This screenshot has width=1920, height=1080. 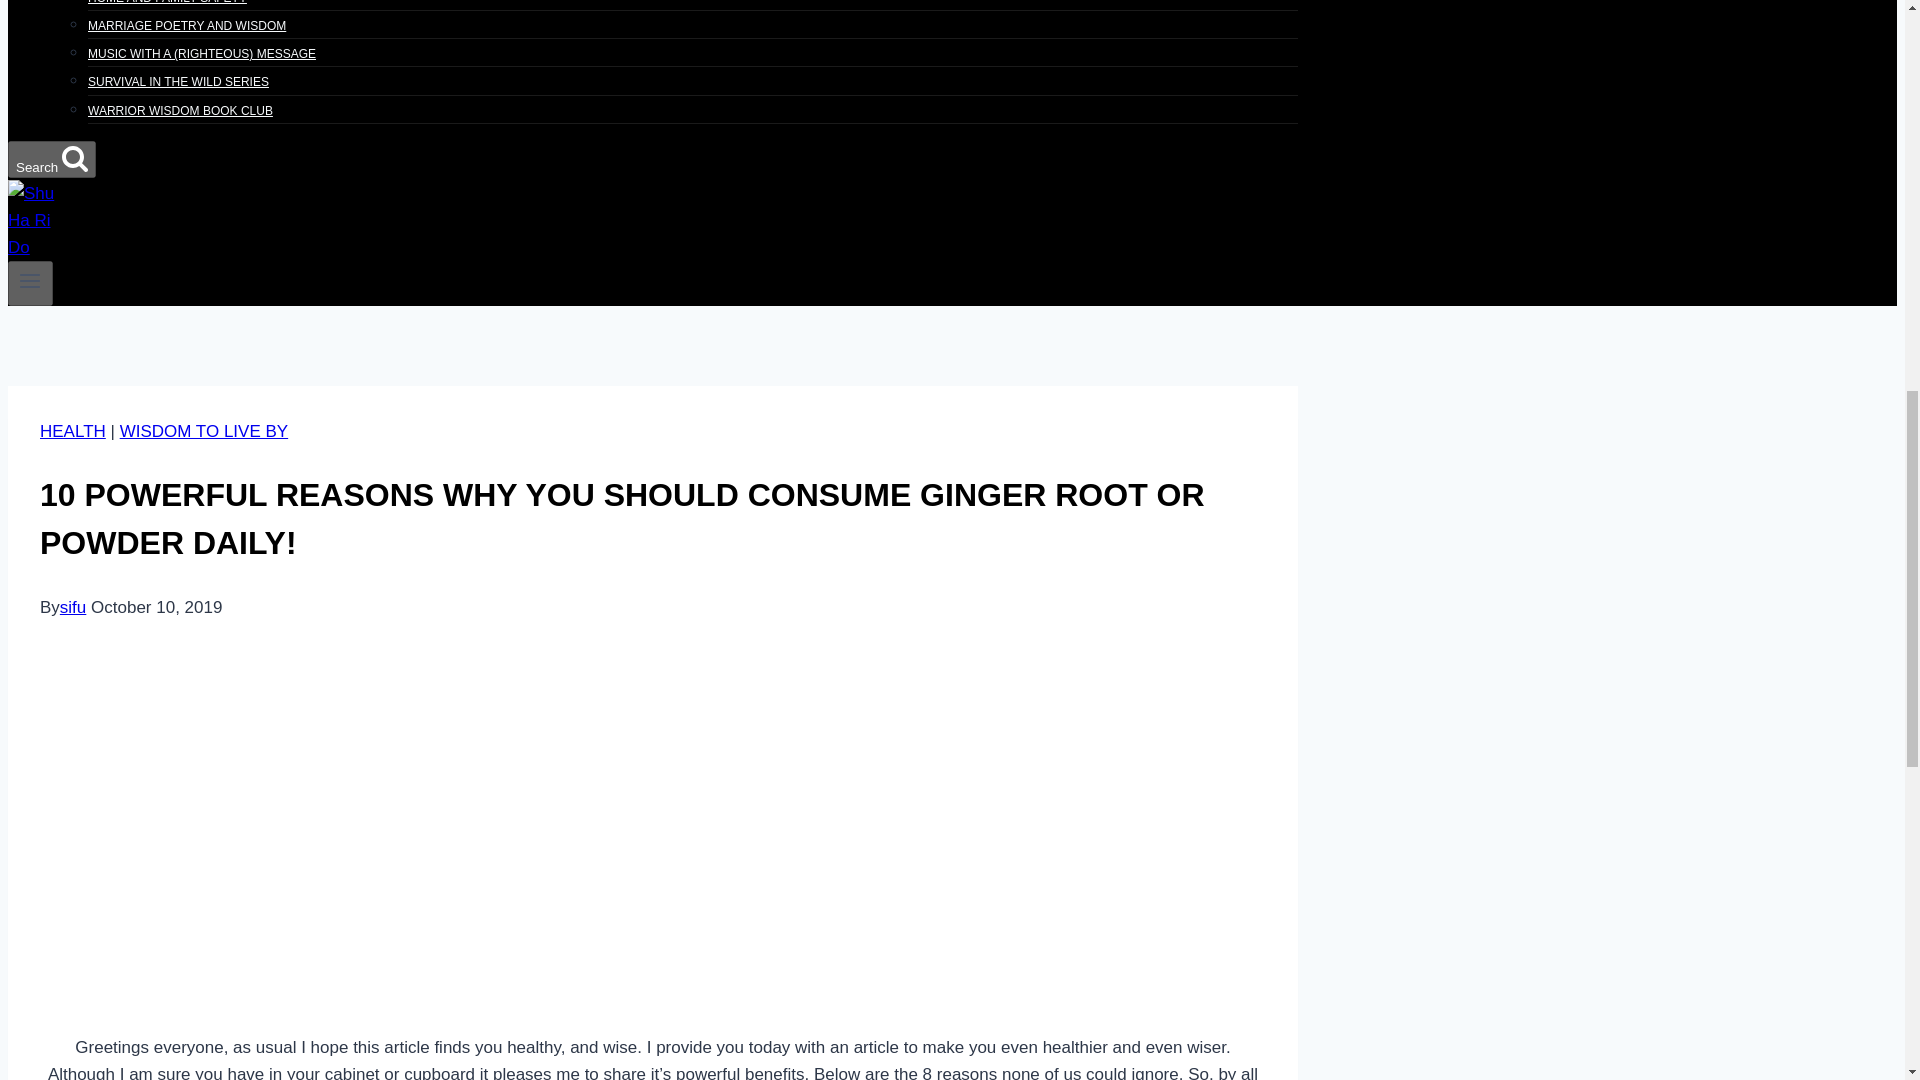 I want to click on WARRIOR WISDOM BOOK CLUB, so click(x=180, y=110).